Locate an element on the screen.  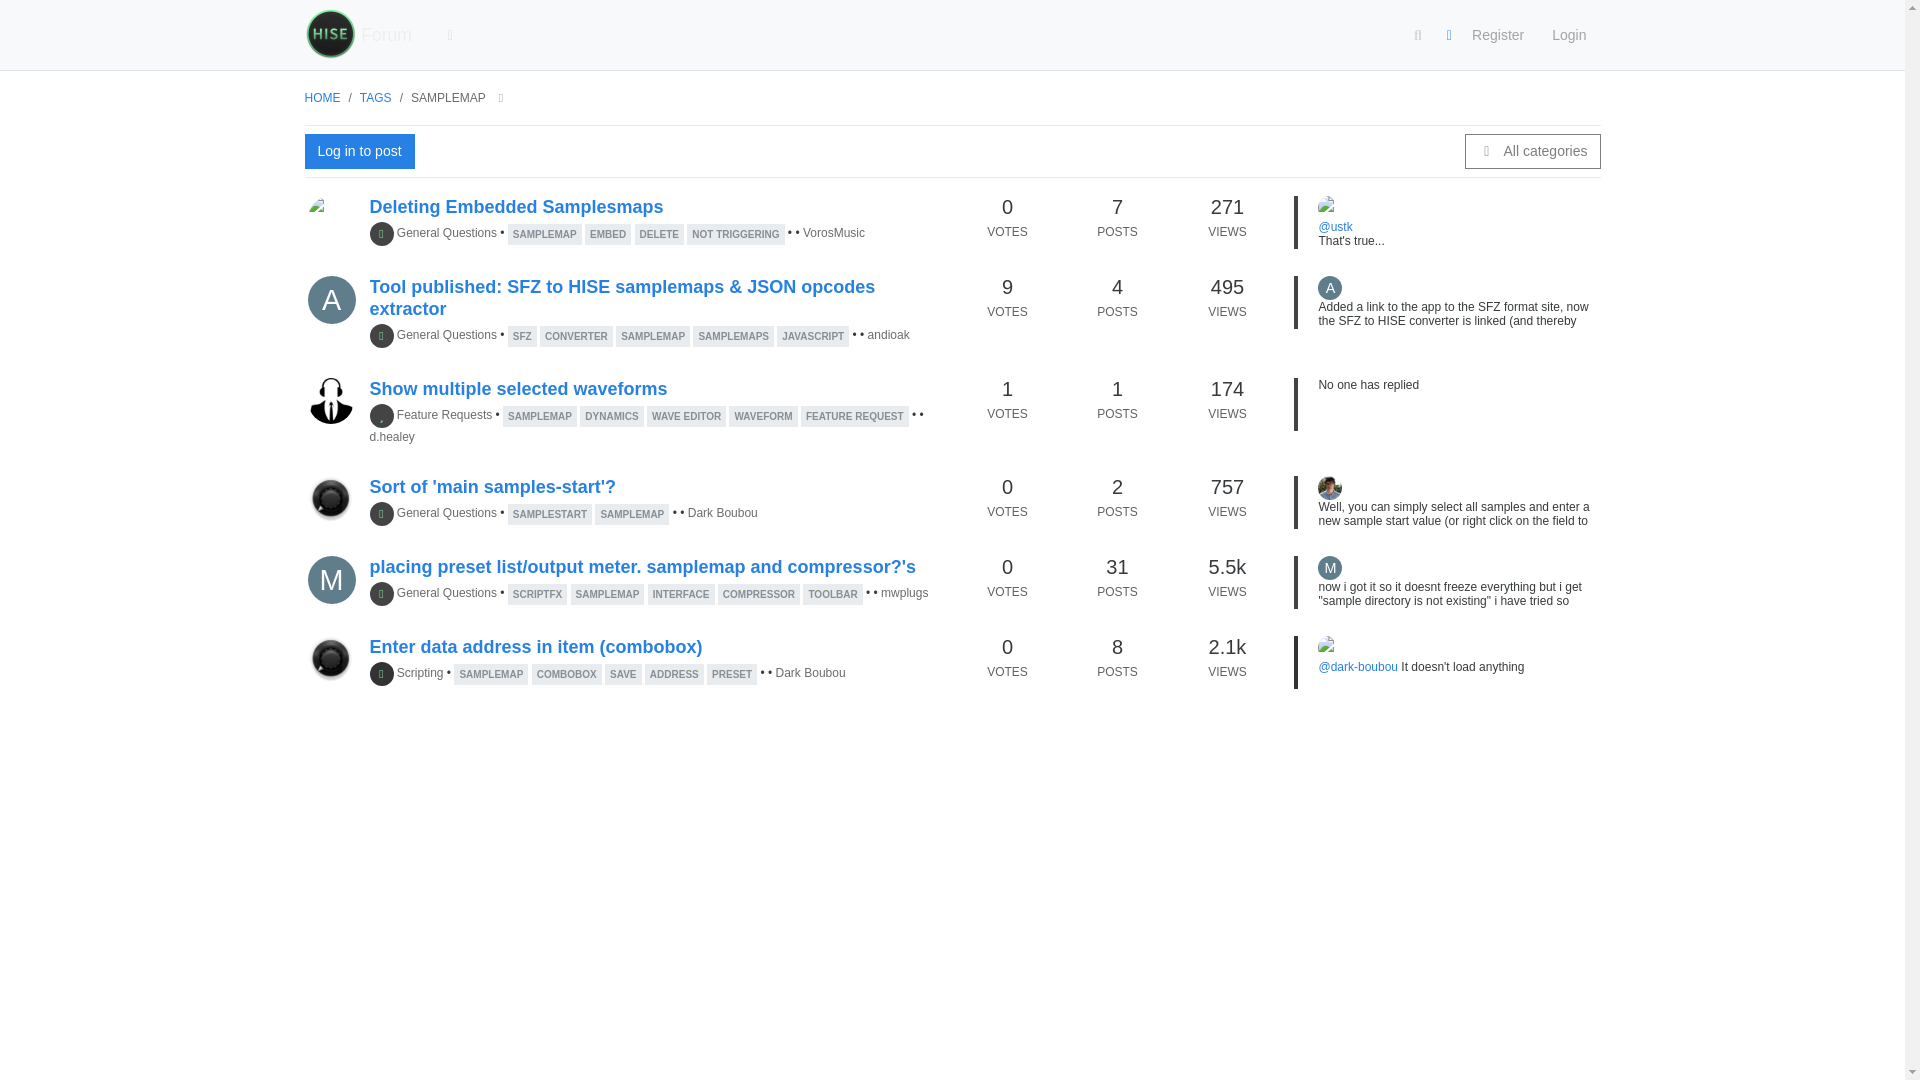
Deleting Embedded Samplesmaps is located at coordinates (517, 206).